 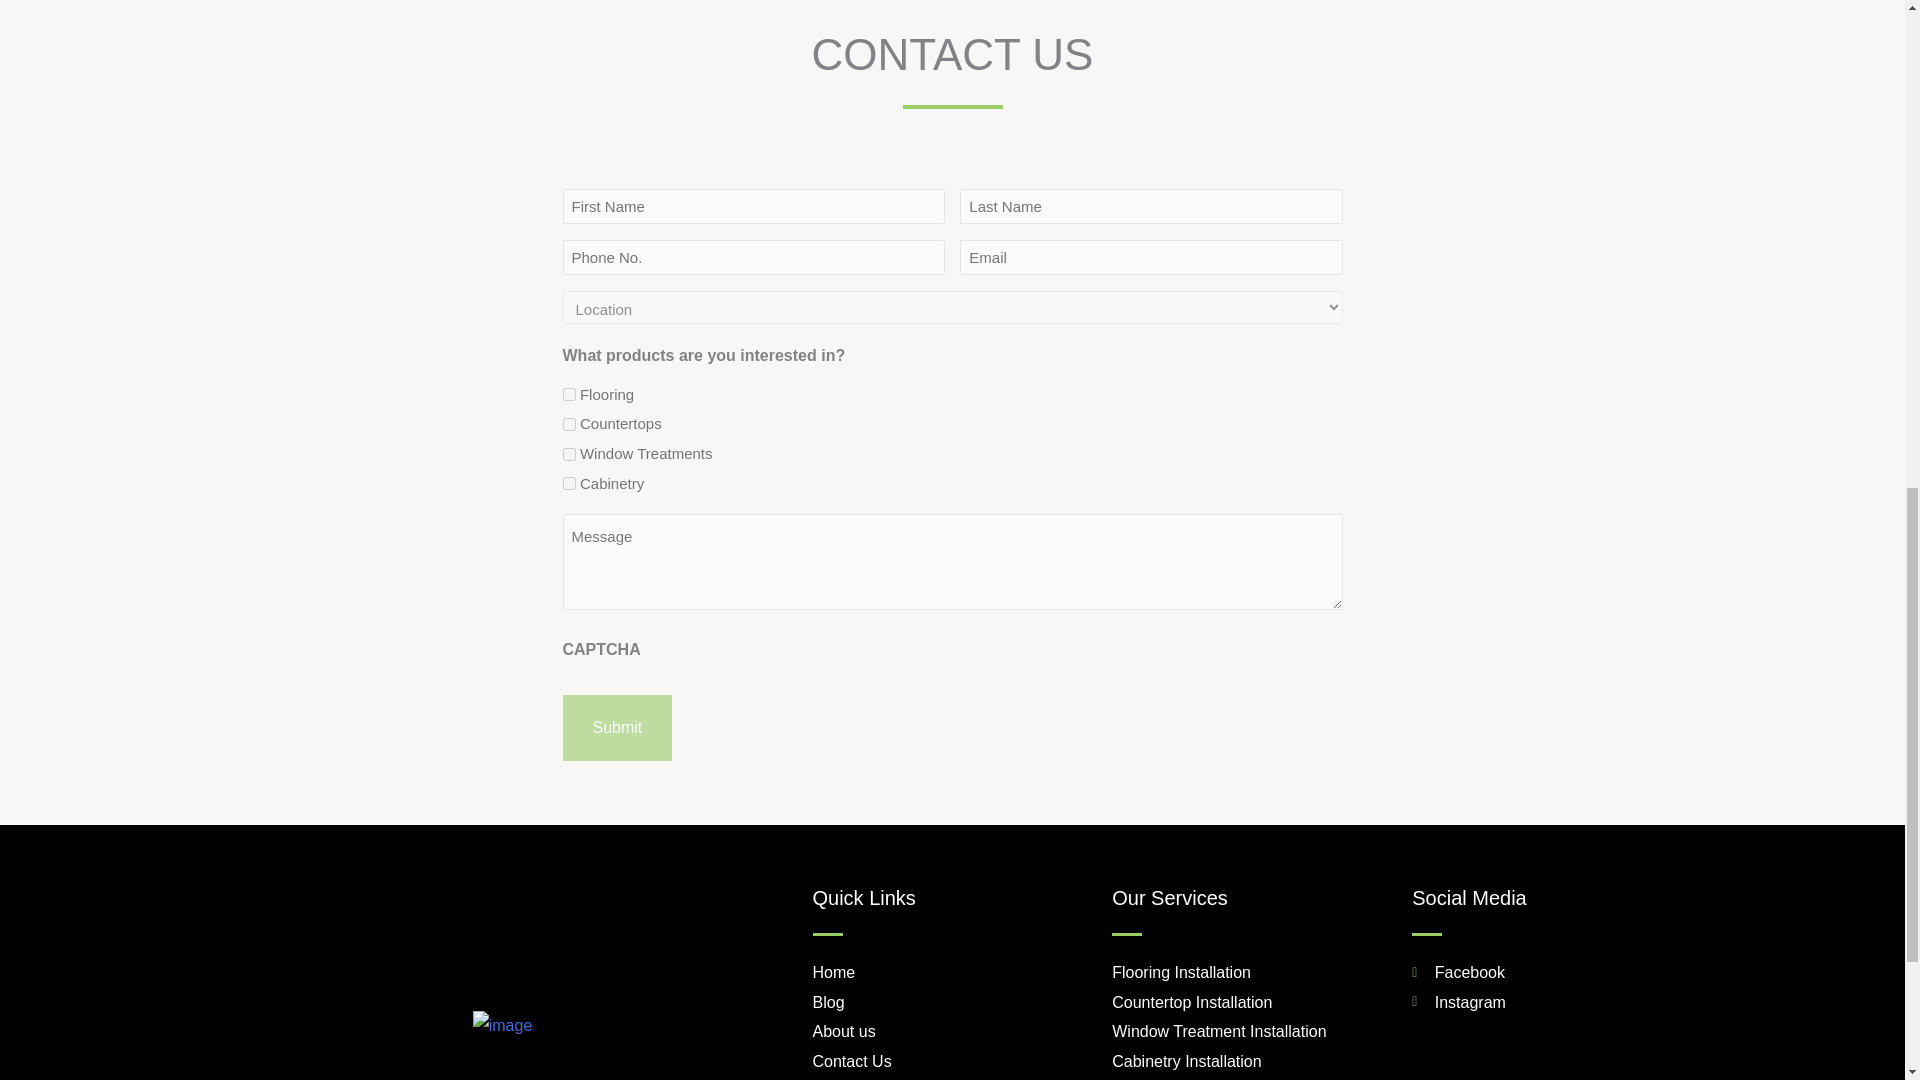 What do you see at coordinates (568, 394) in the screenshot?
I see `Flooring` at bounding box center [568, 394].